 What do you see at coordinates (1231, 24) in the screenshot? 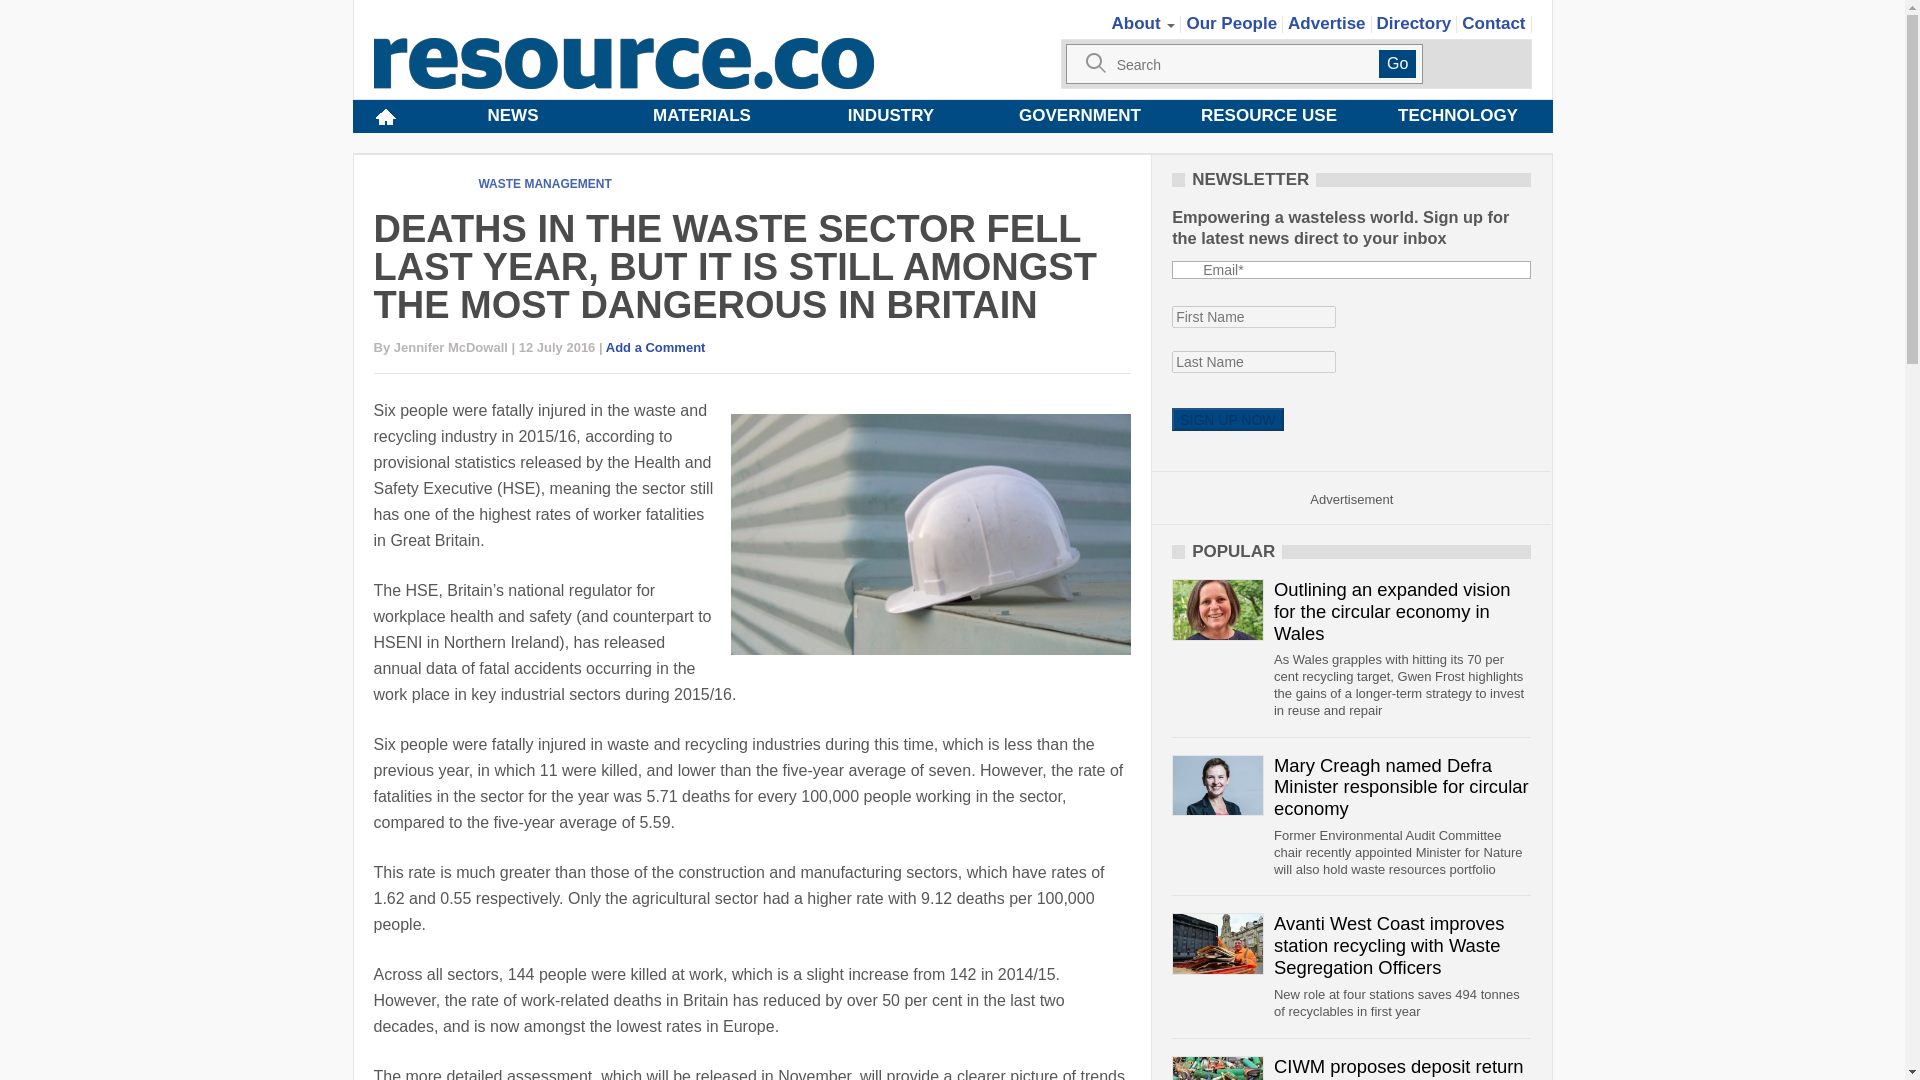
I see `Our People` at bounding box center [1231, 24].